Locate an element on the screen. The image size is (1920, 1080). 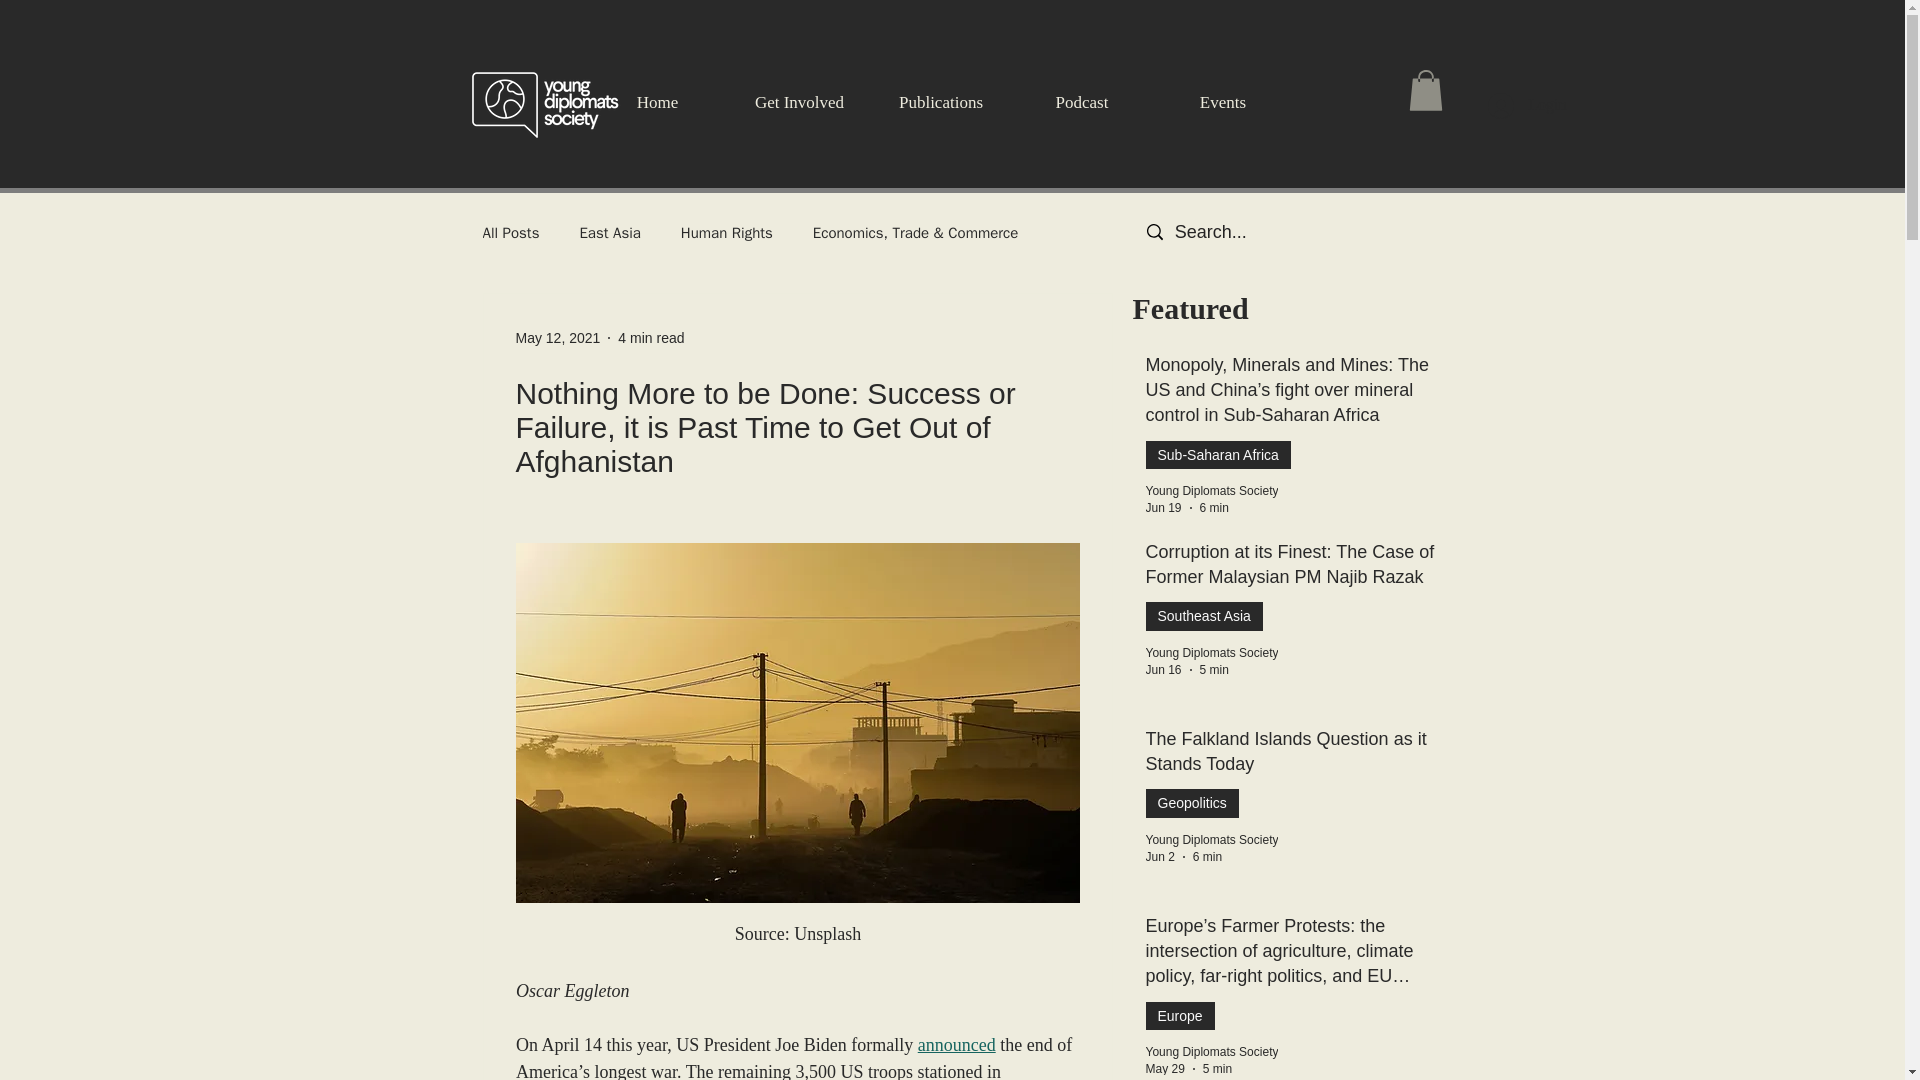
Jun 16 is located at coordinates (1164, 670).